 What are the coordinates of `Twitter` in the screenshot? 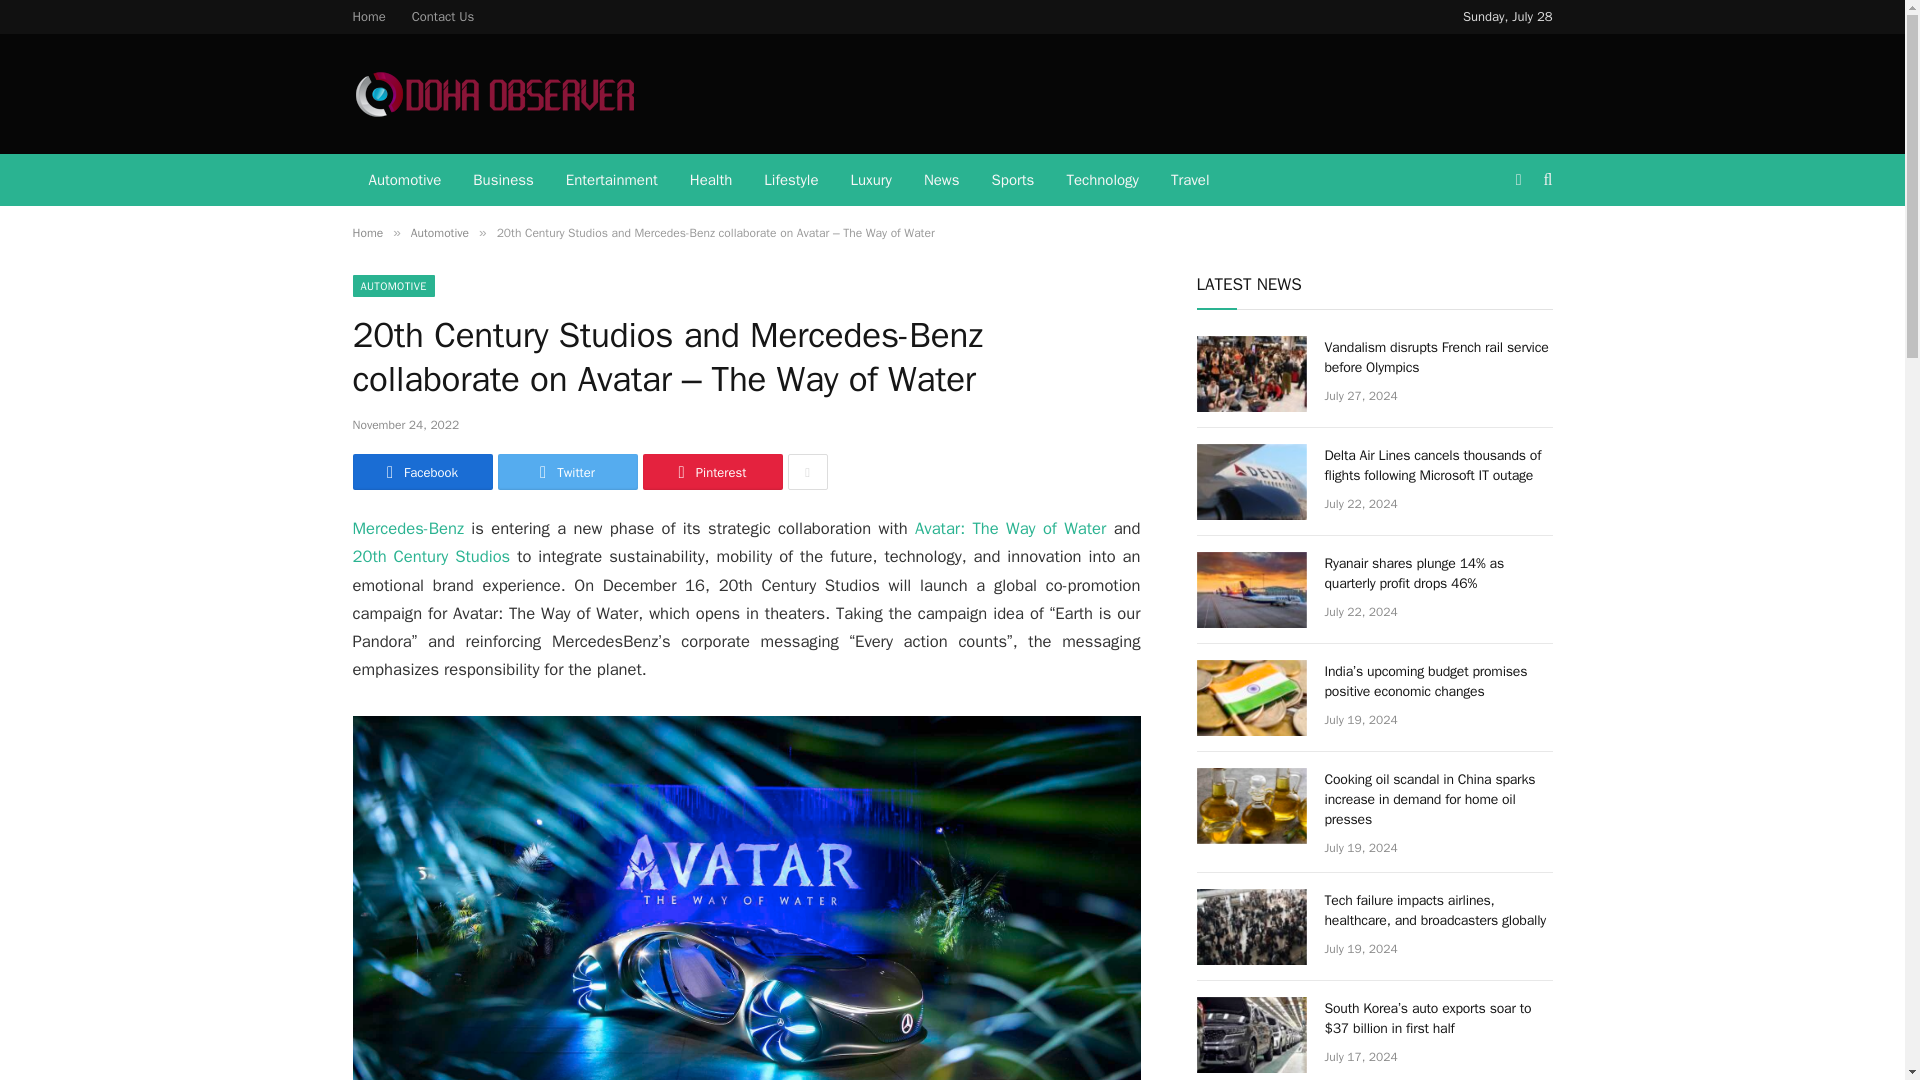 It's located at (567, 472).